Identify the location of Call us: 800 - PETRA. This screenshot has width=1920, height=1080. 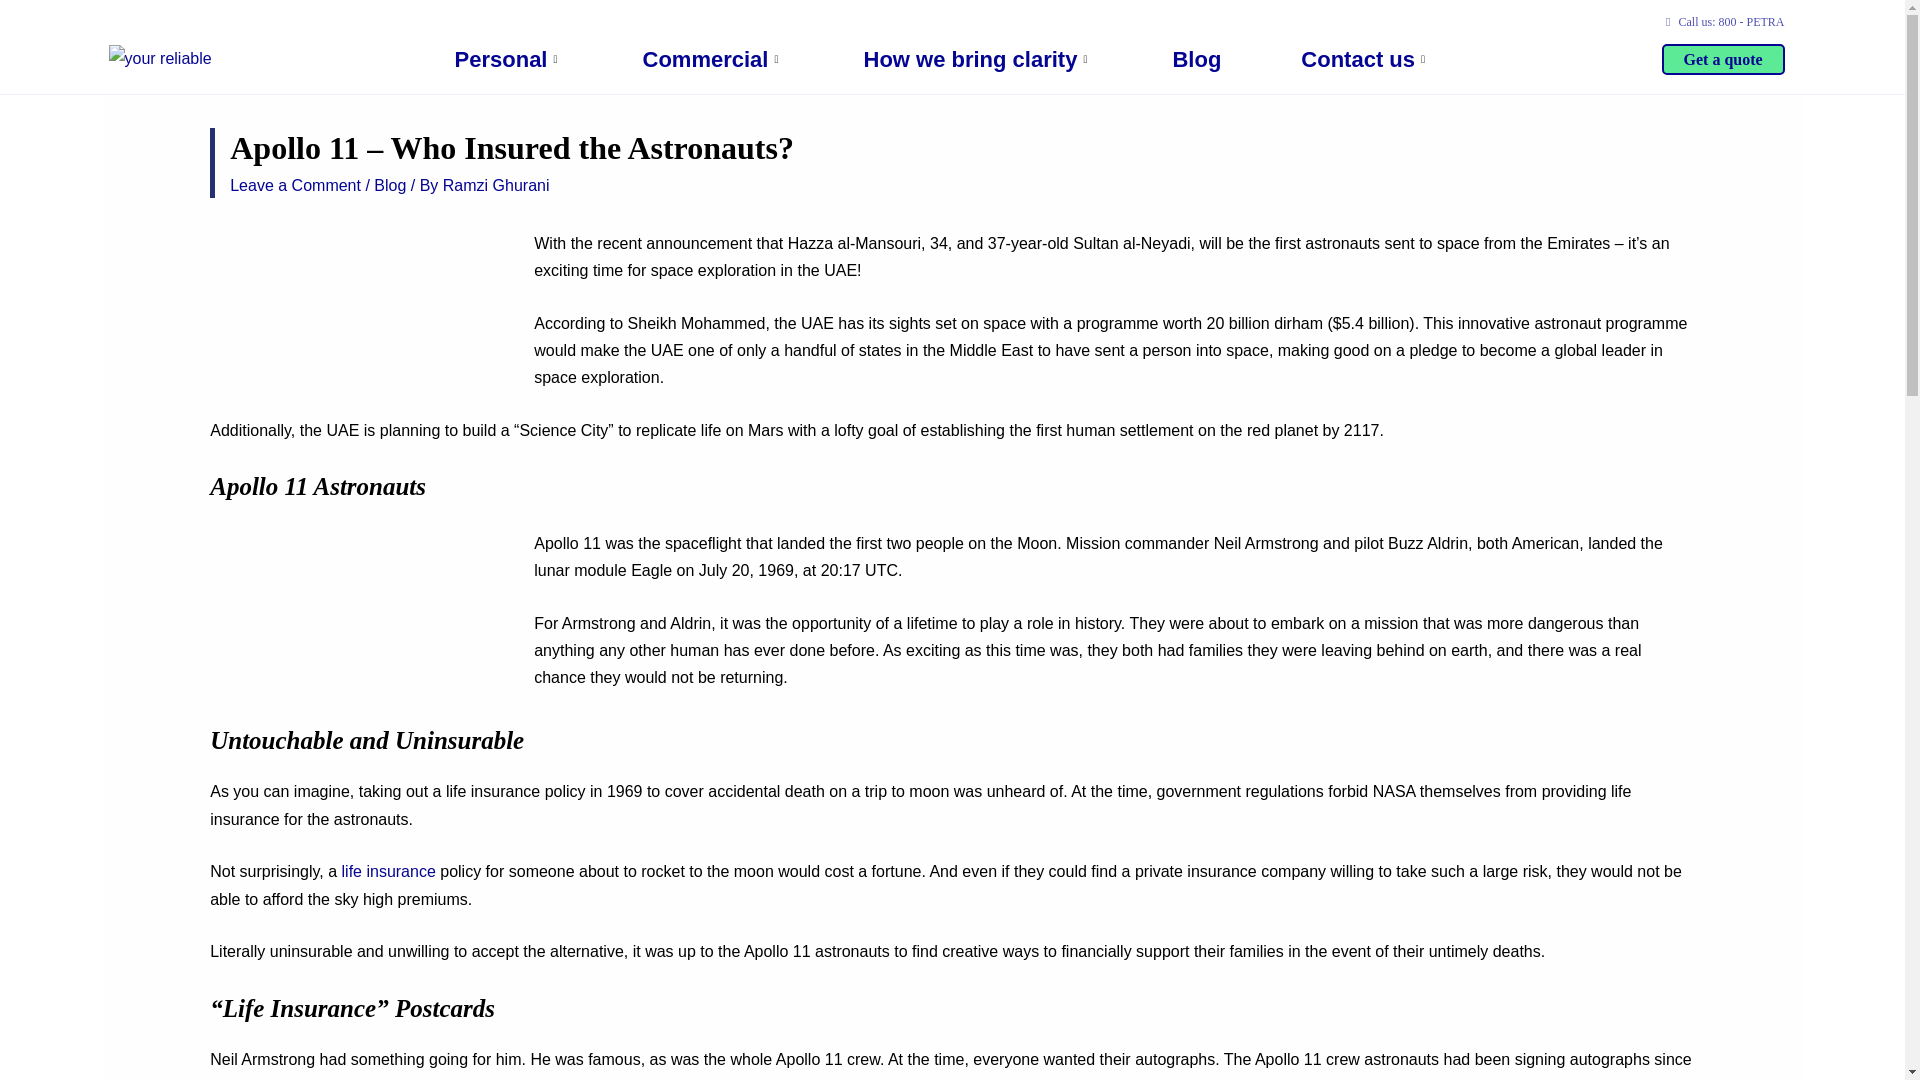
(1722, 23).